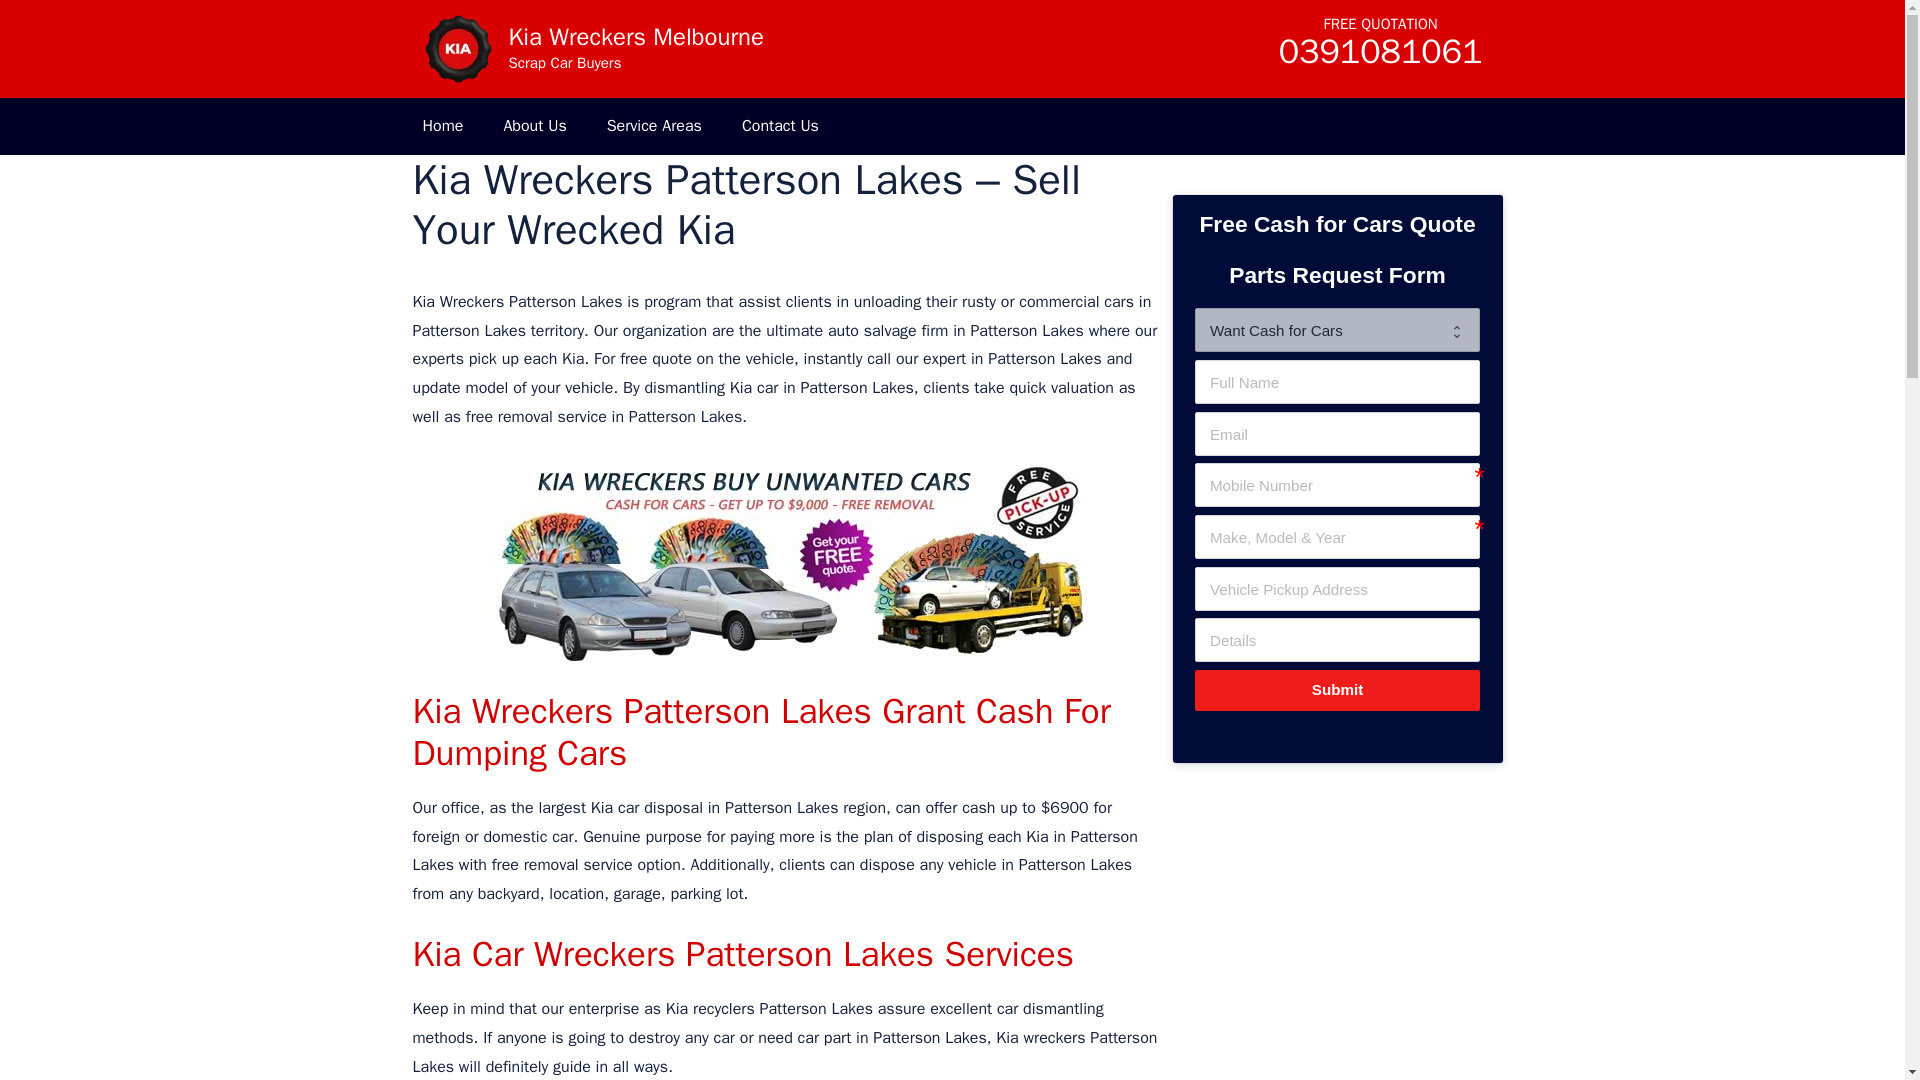 The height and width of the screenshot is (1080, 1920). What do you see at coordinates (654, 126) in the screenshot?
I see `Service Areas` at bounding box center [654, 126].